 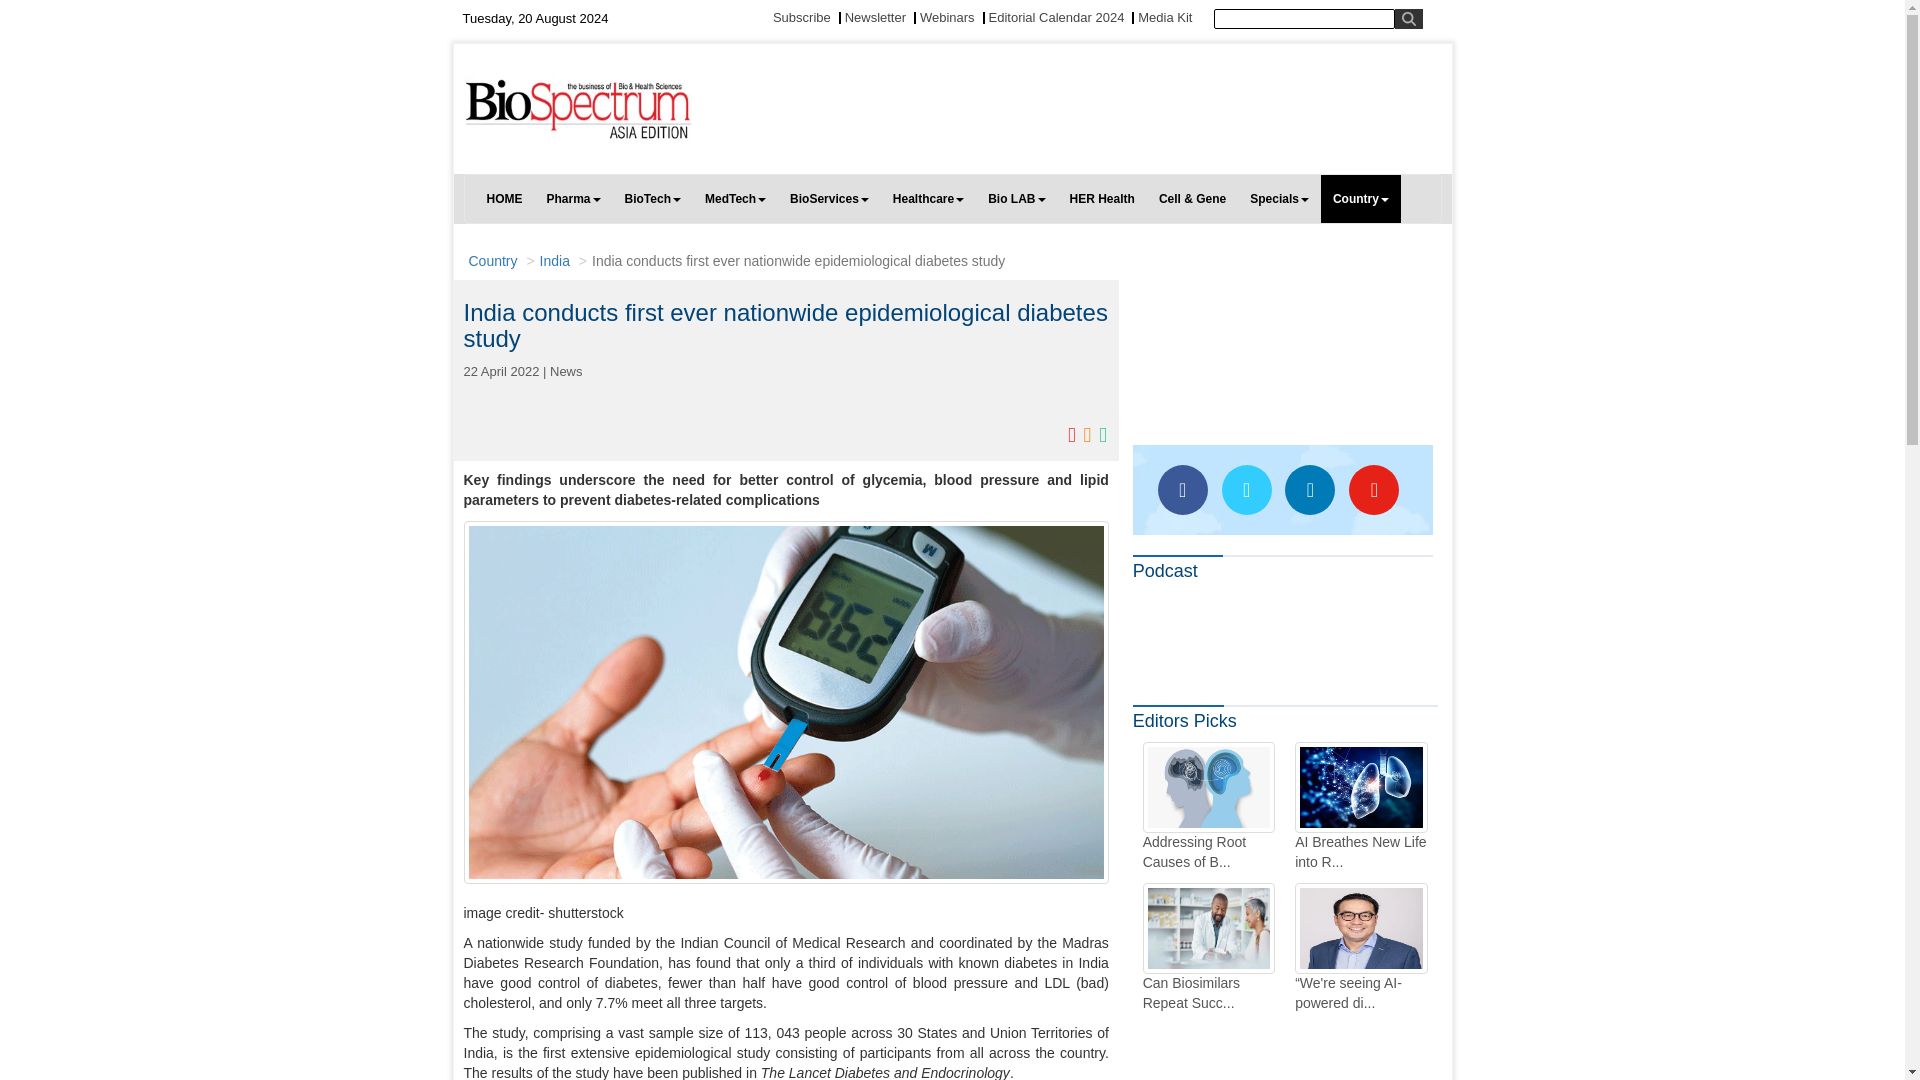 I want to click on Facebook, so click(x=1182, y=490).